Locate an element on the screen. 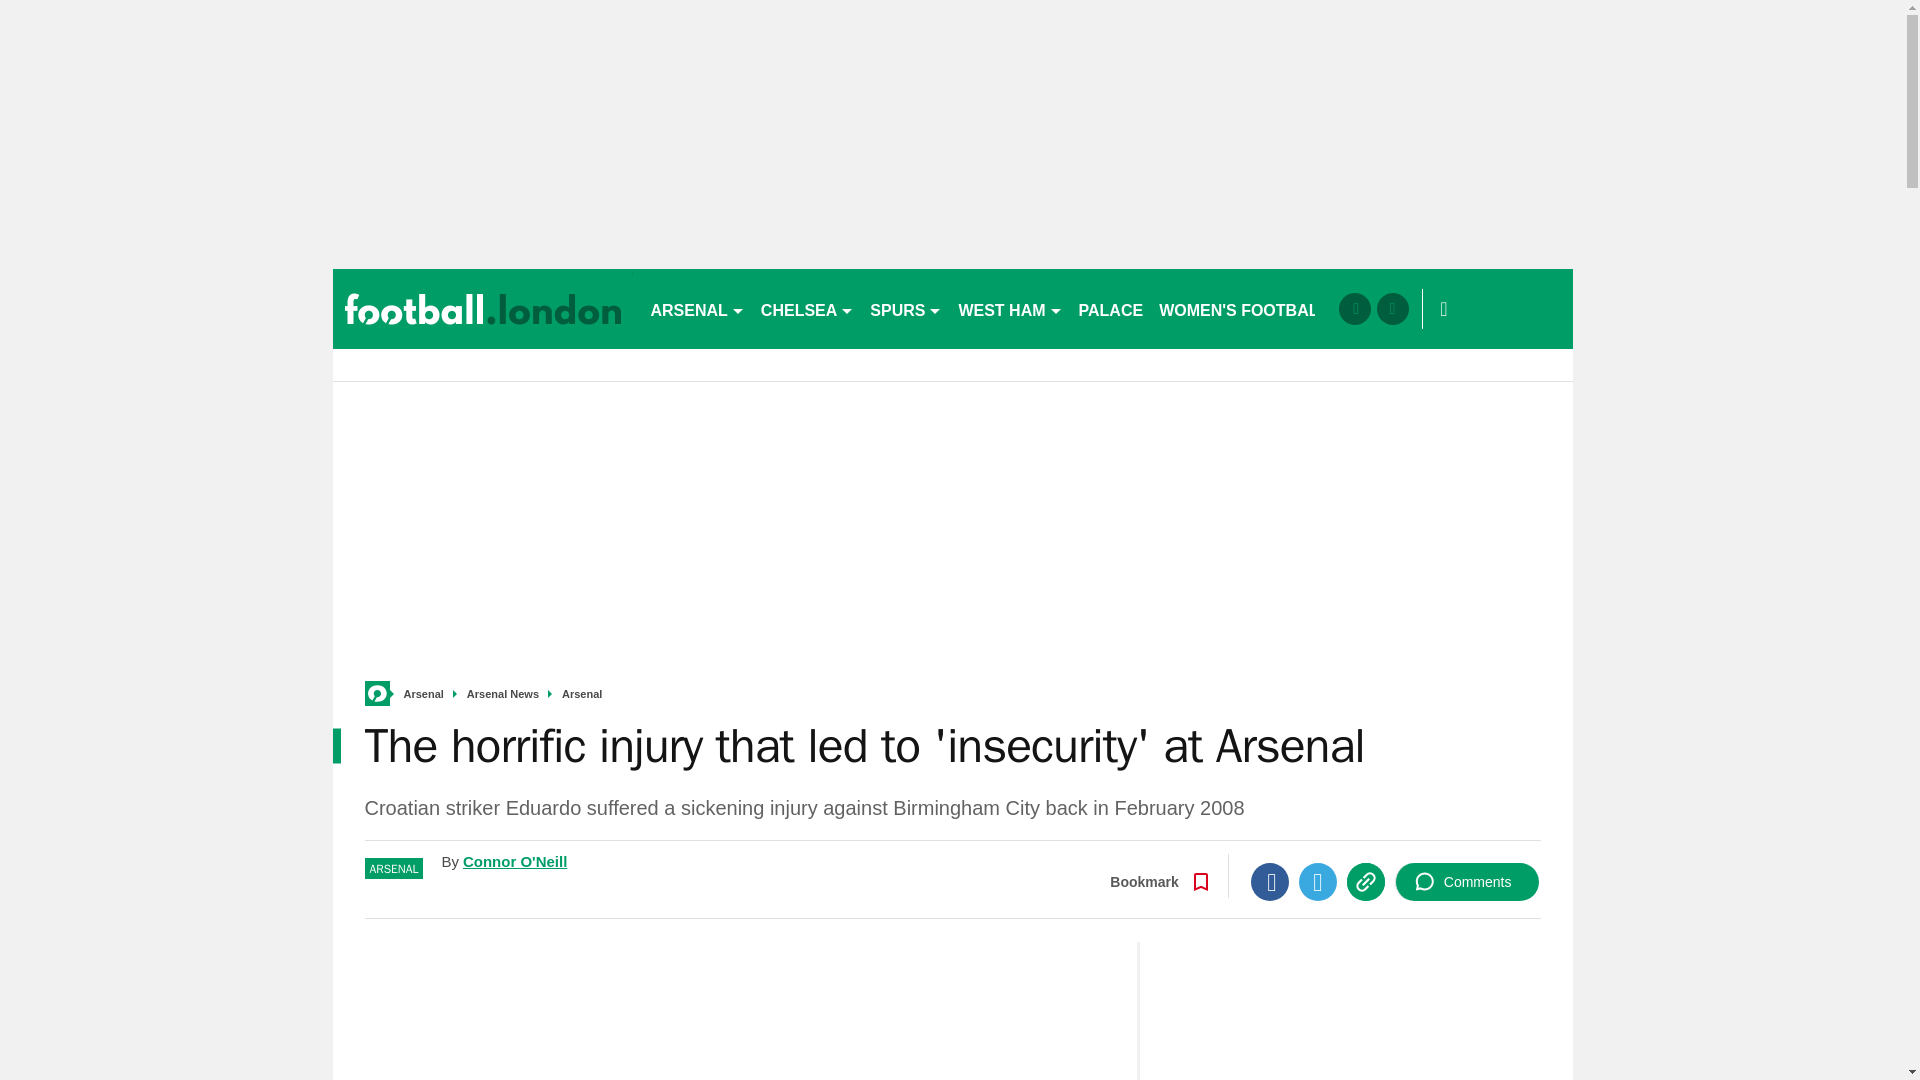  facebook is located at coordinates (1354, 308).